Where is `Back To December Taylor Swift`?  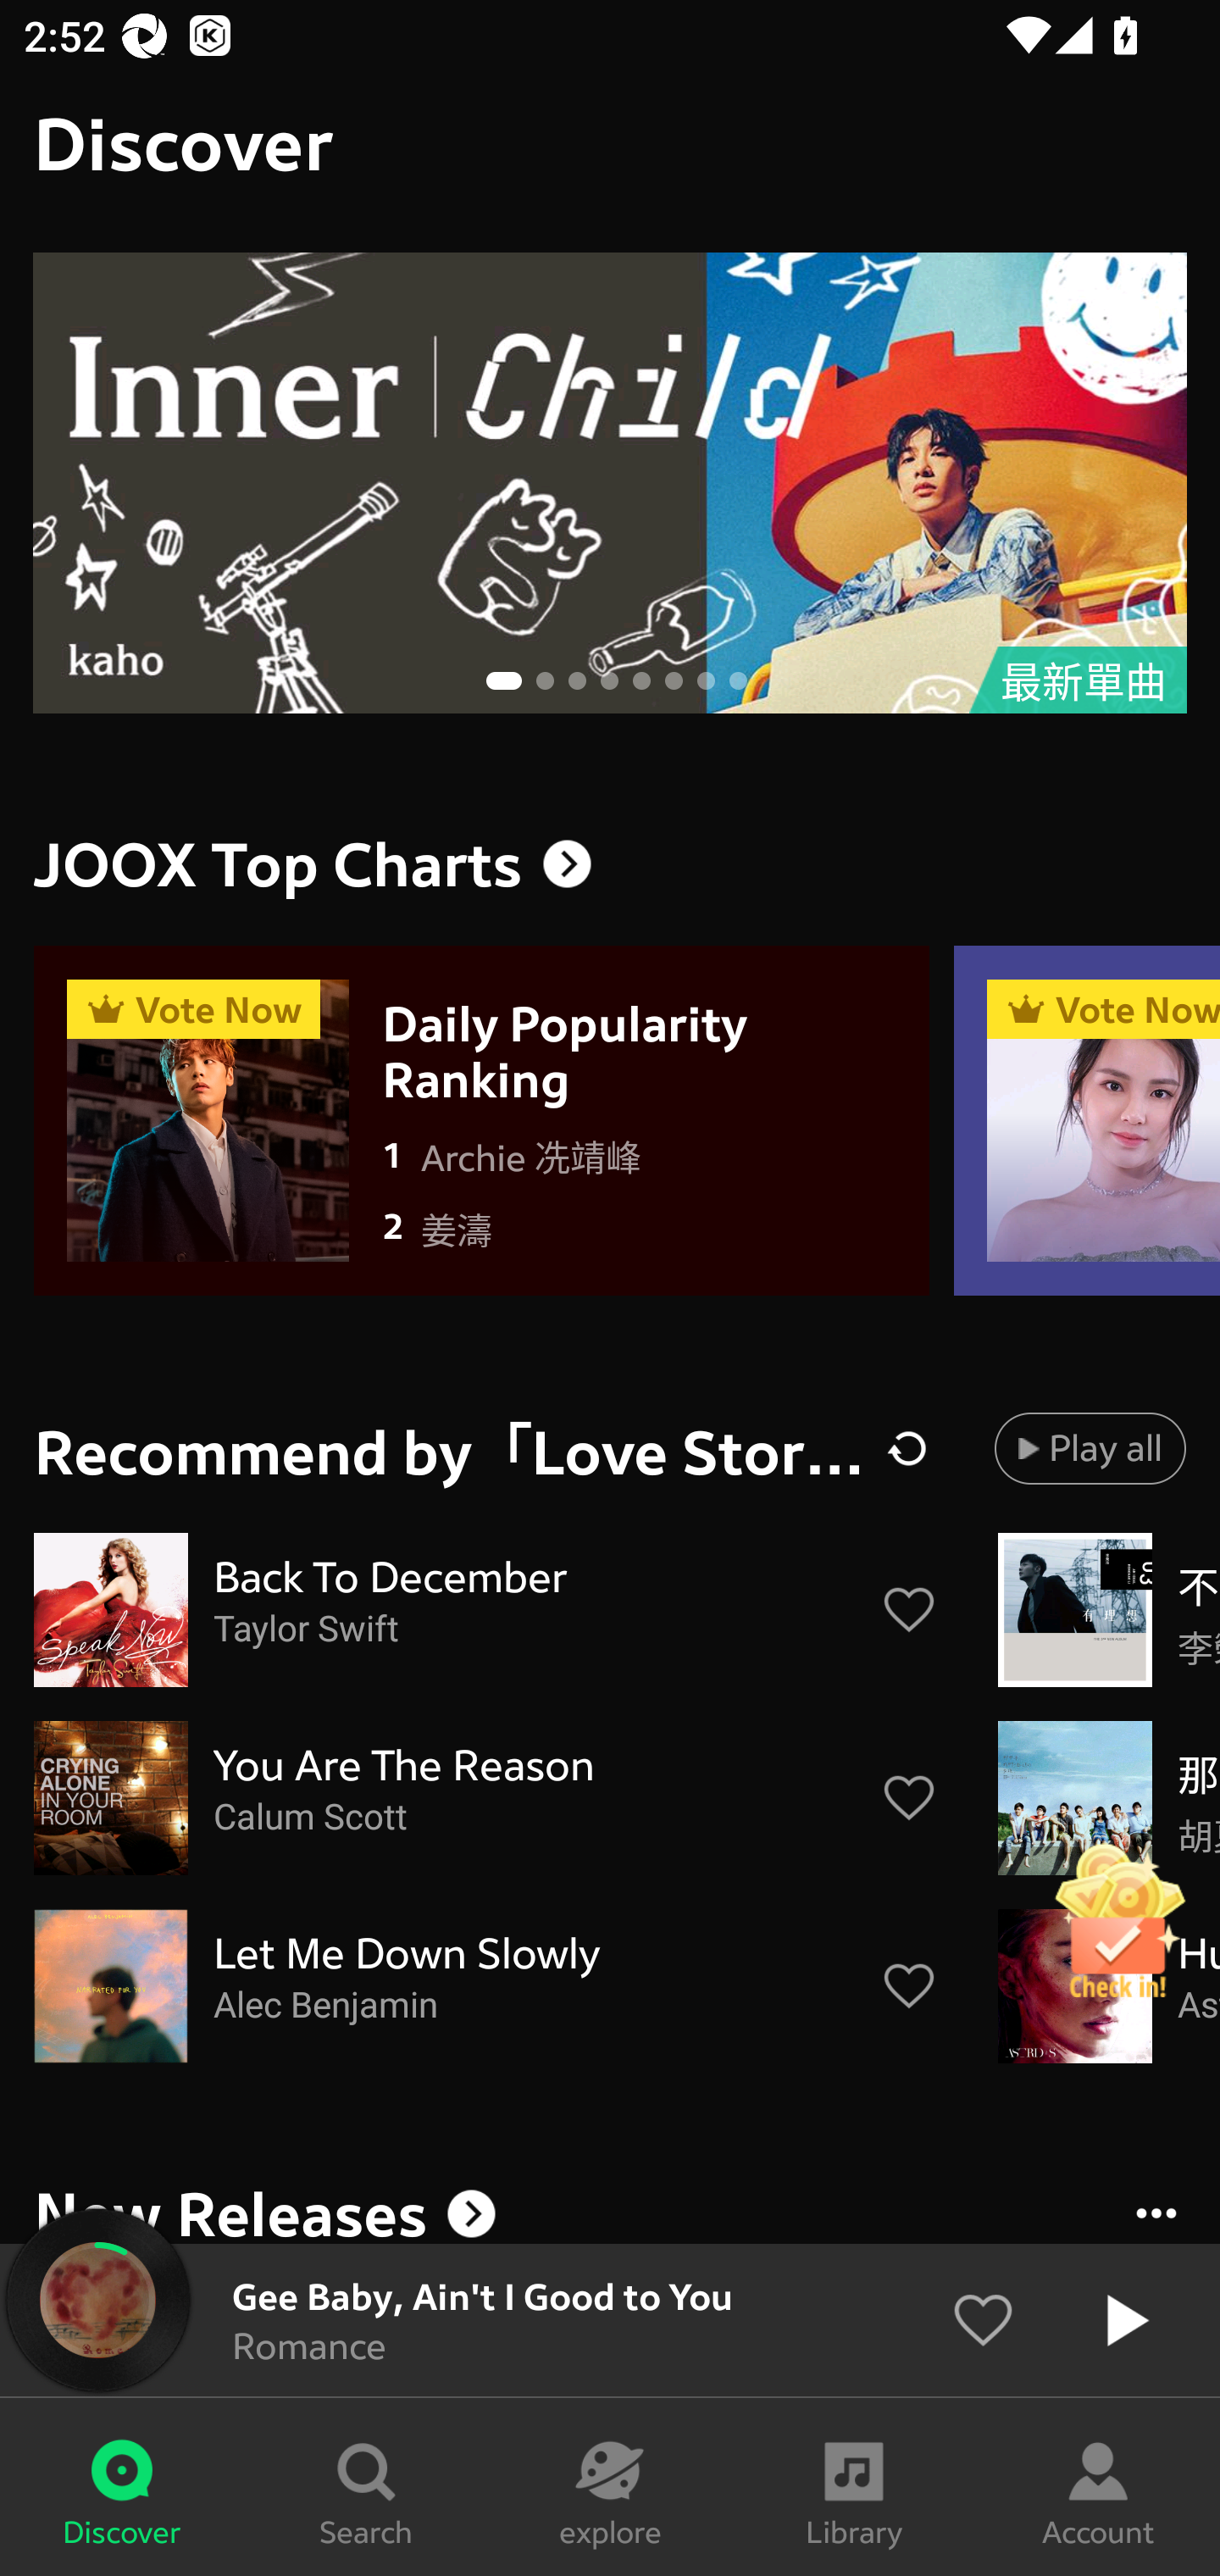 Back To December Taylor Swift is located at coordinates (486, 1610).